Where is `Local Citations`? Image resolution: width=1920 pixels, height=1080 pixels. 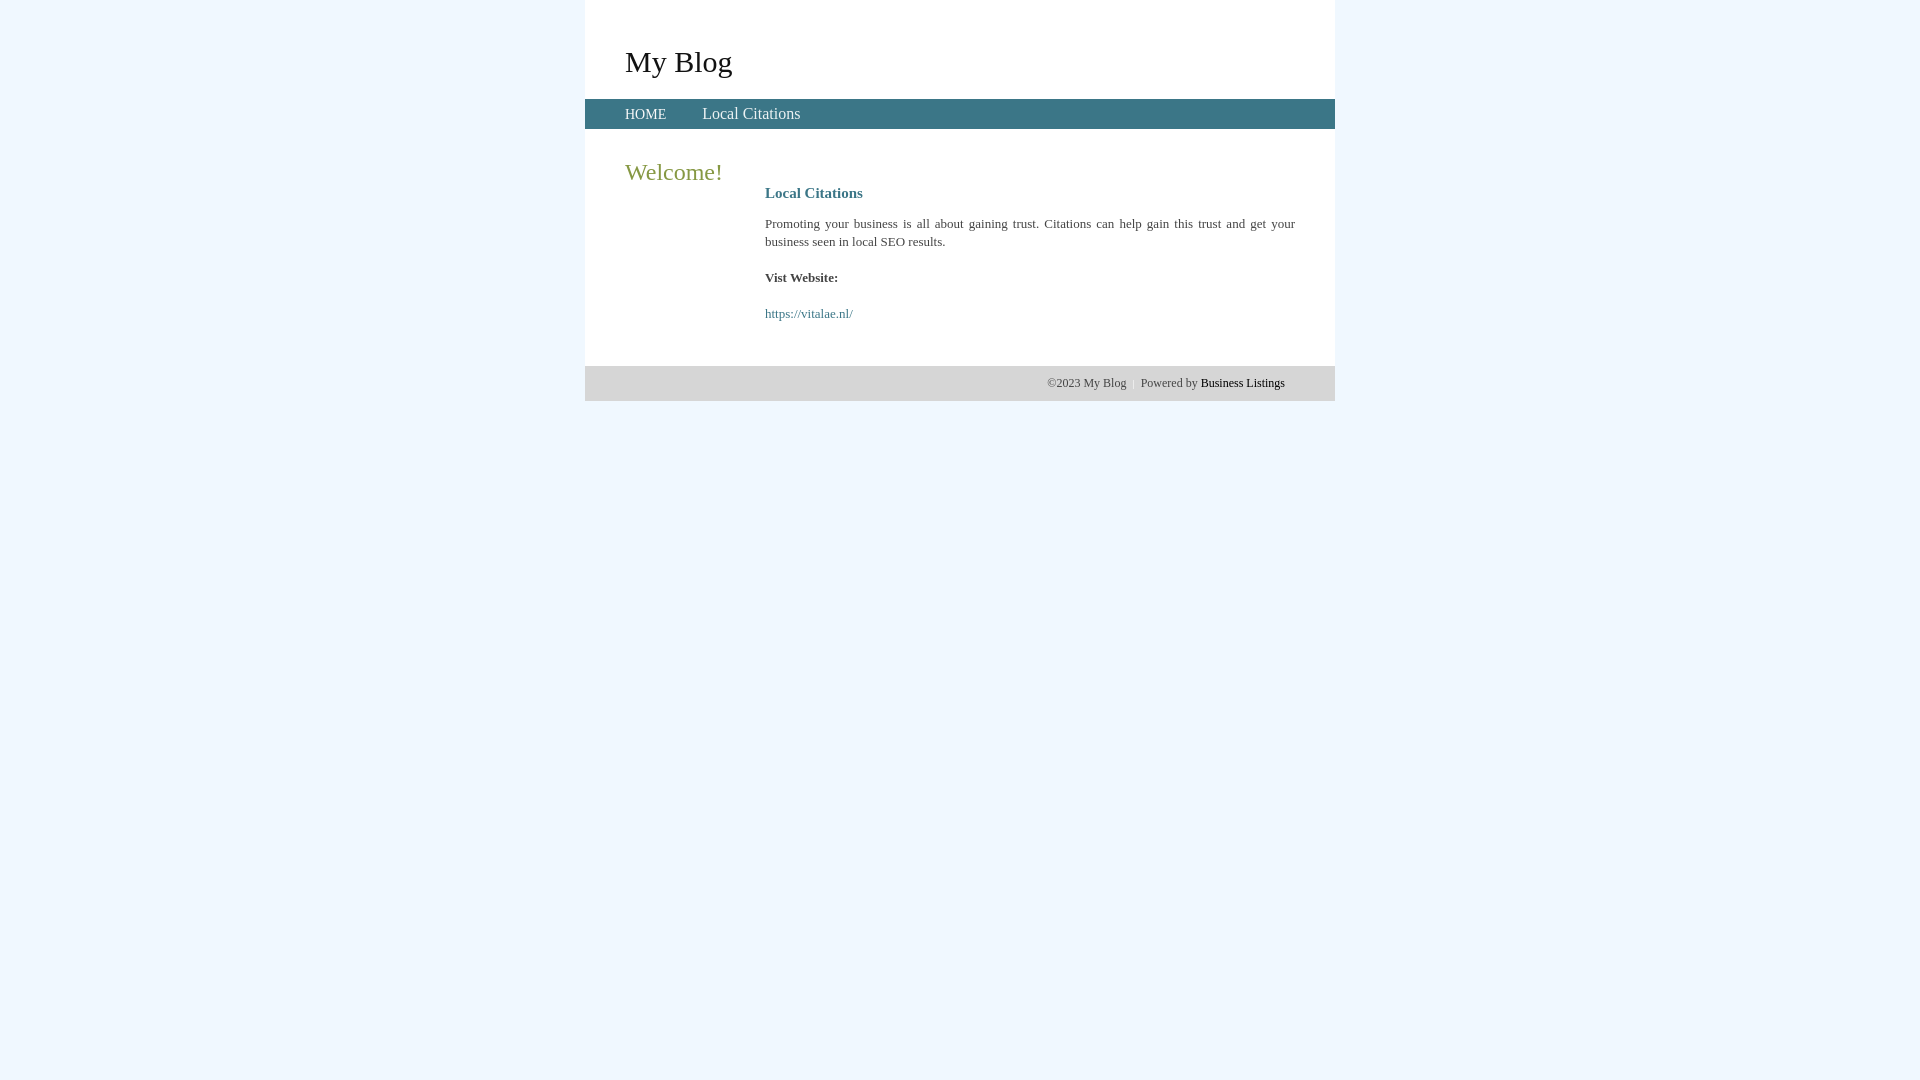 Local Citations is located at coordinates (751, 114).